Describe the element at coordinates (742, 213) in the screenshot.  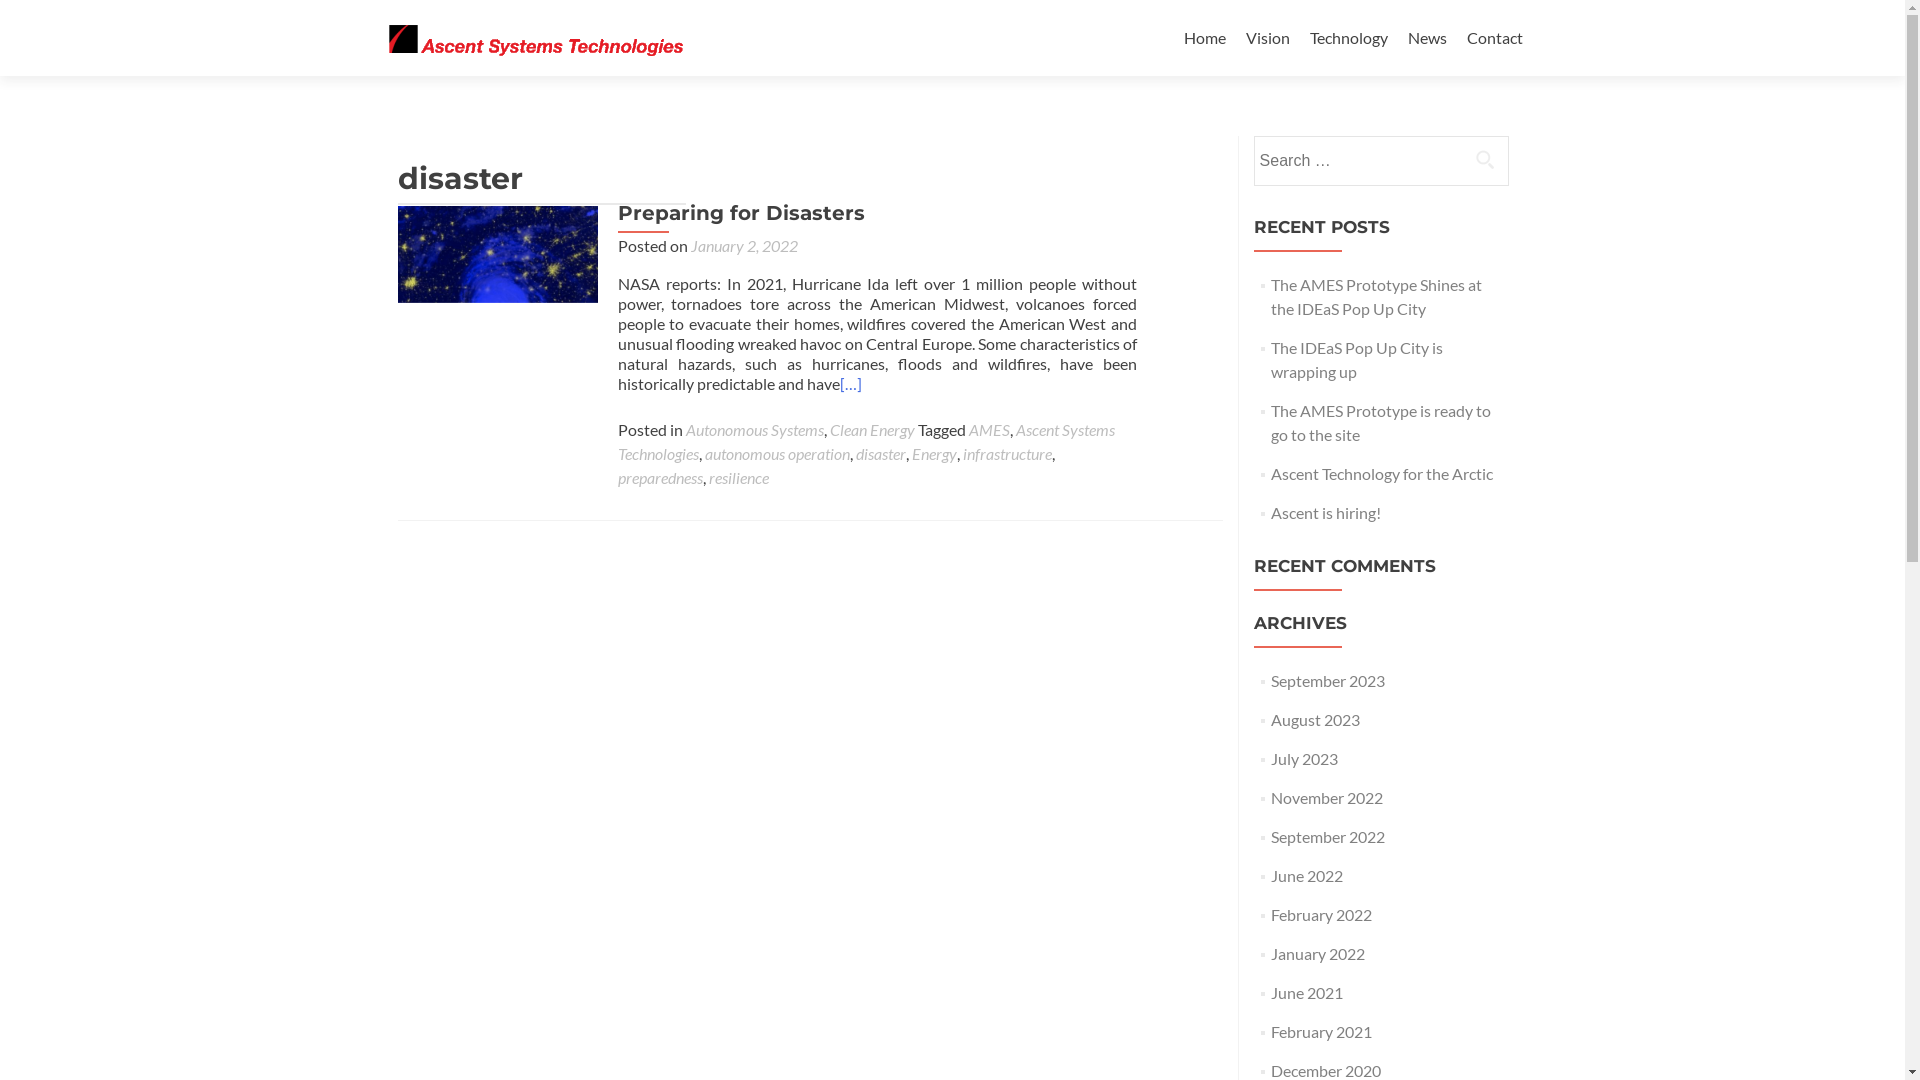
I see `Preparing for Disasters` at that location.